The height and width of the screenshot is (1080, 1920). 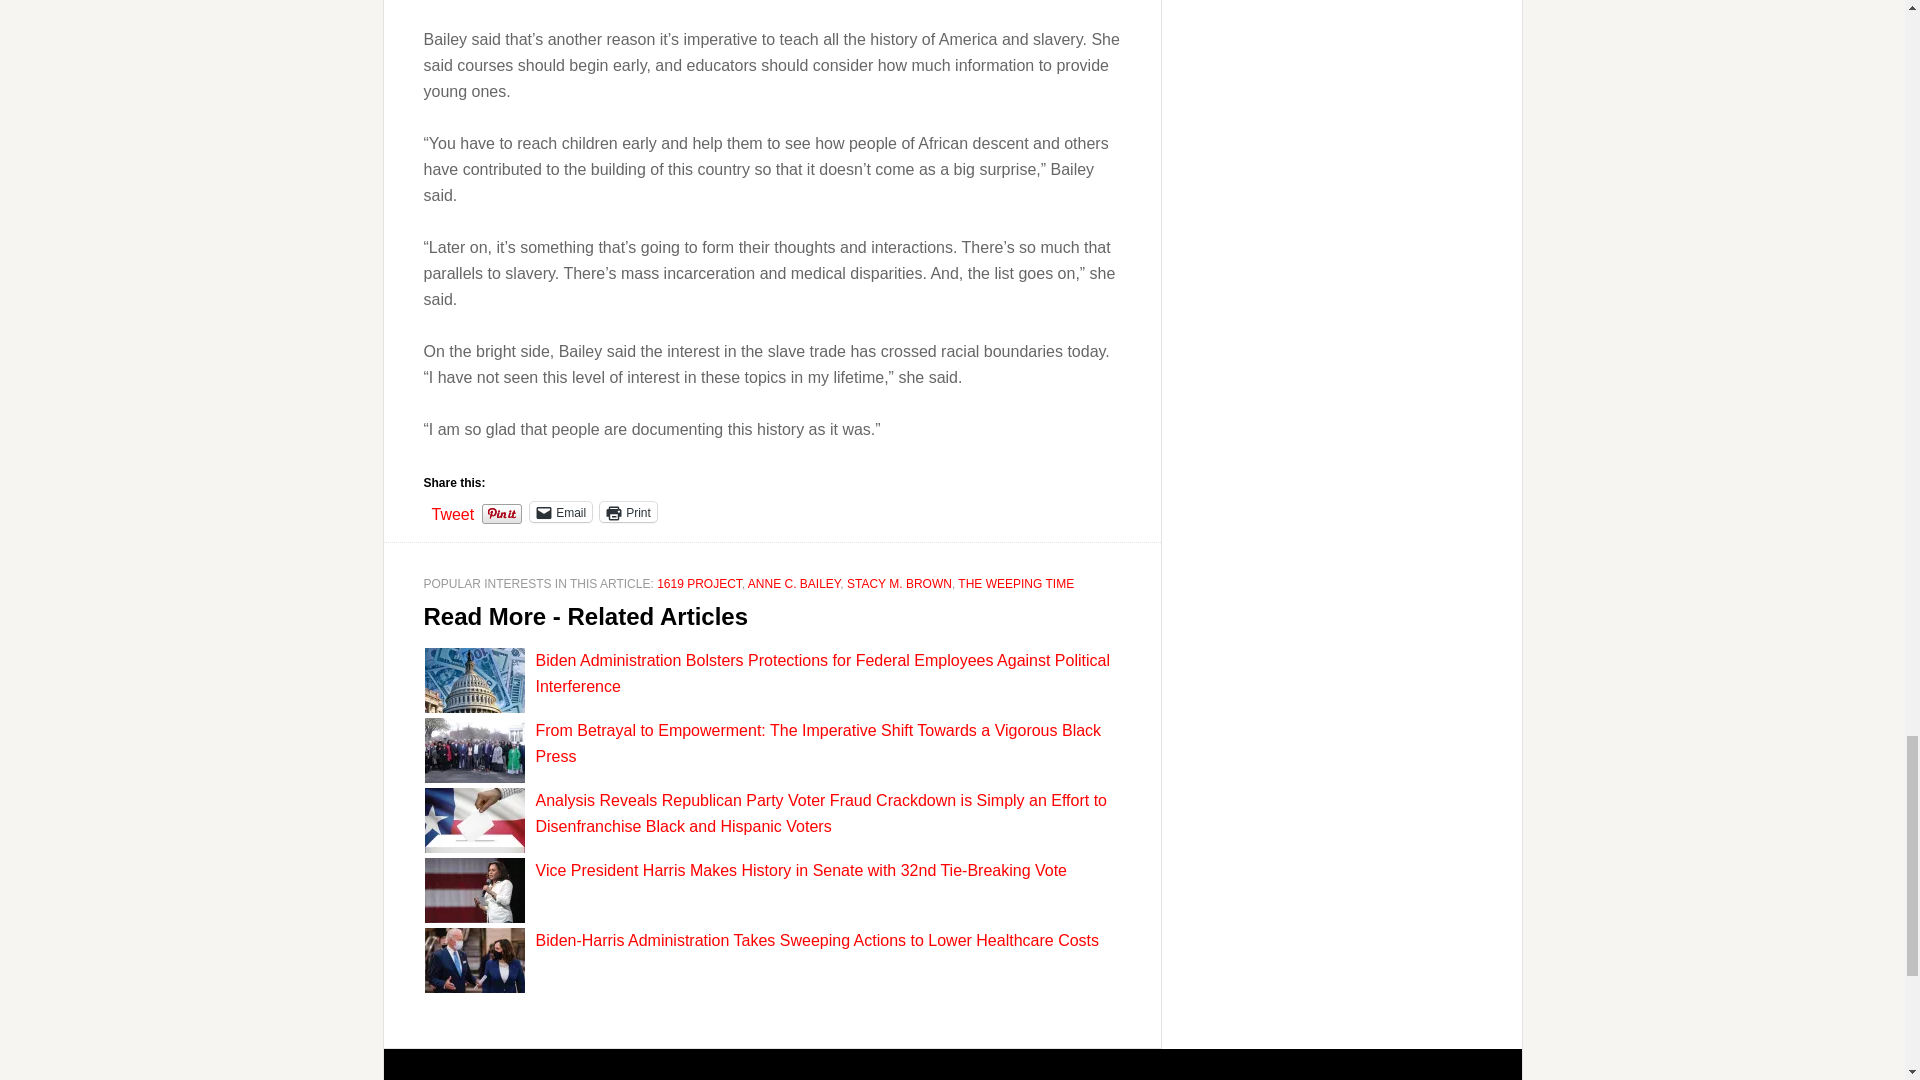 I want to click on Click to email a link to a friend, so click(x=560, y=512).